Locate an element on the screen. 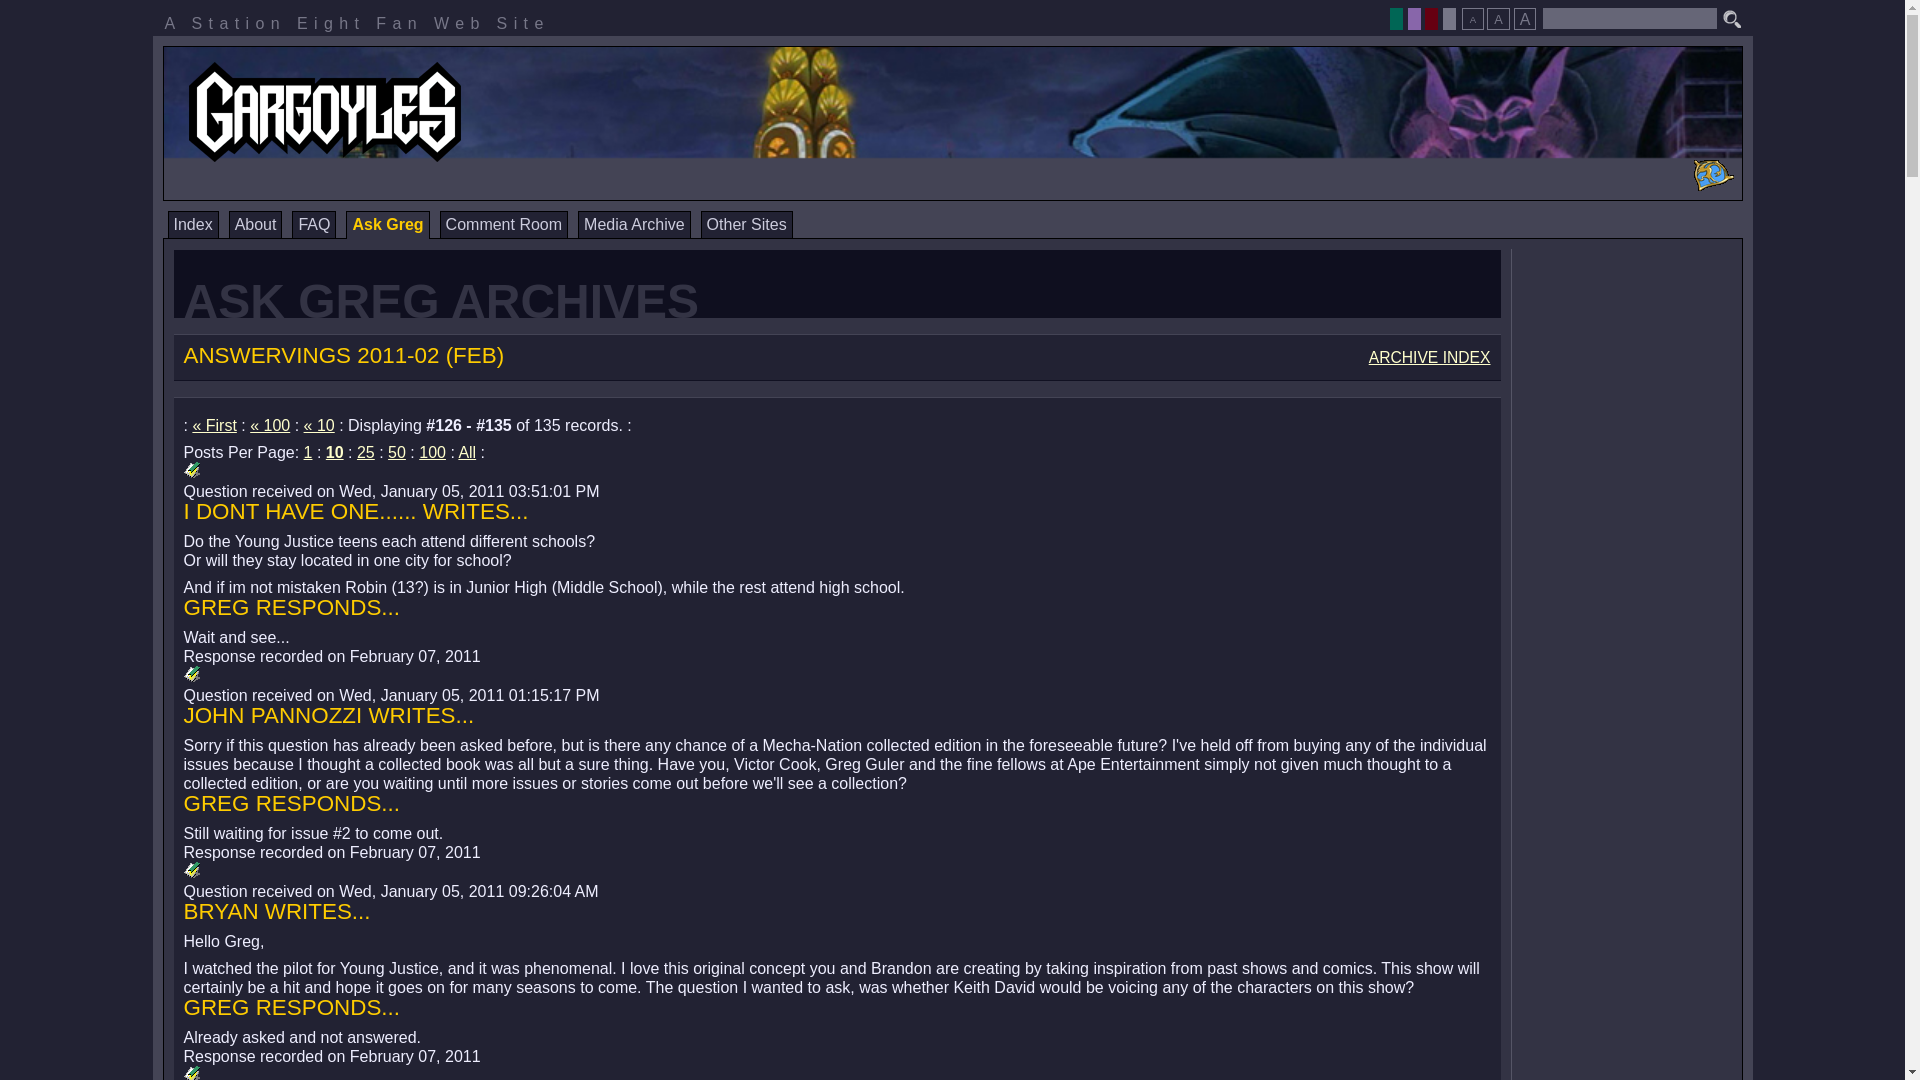 Image resolution: width=1920 pixels, height=1080 pixels. A is located at coordinates (1498, 18).